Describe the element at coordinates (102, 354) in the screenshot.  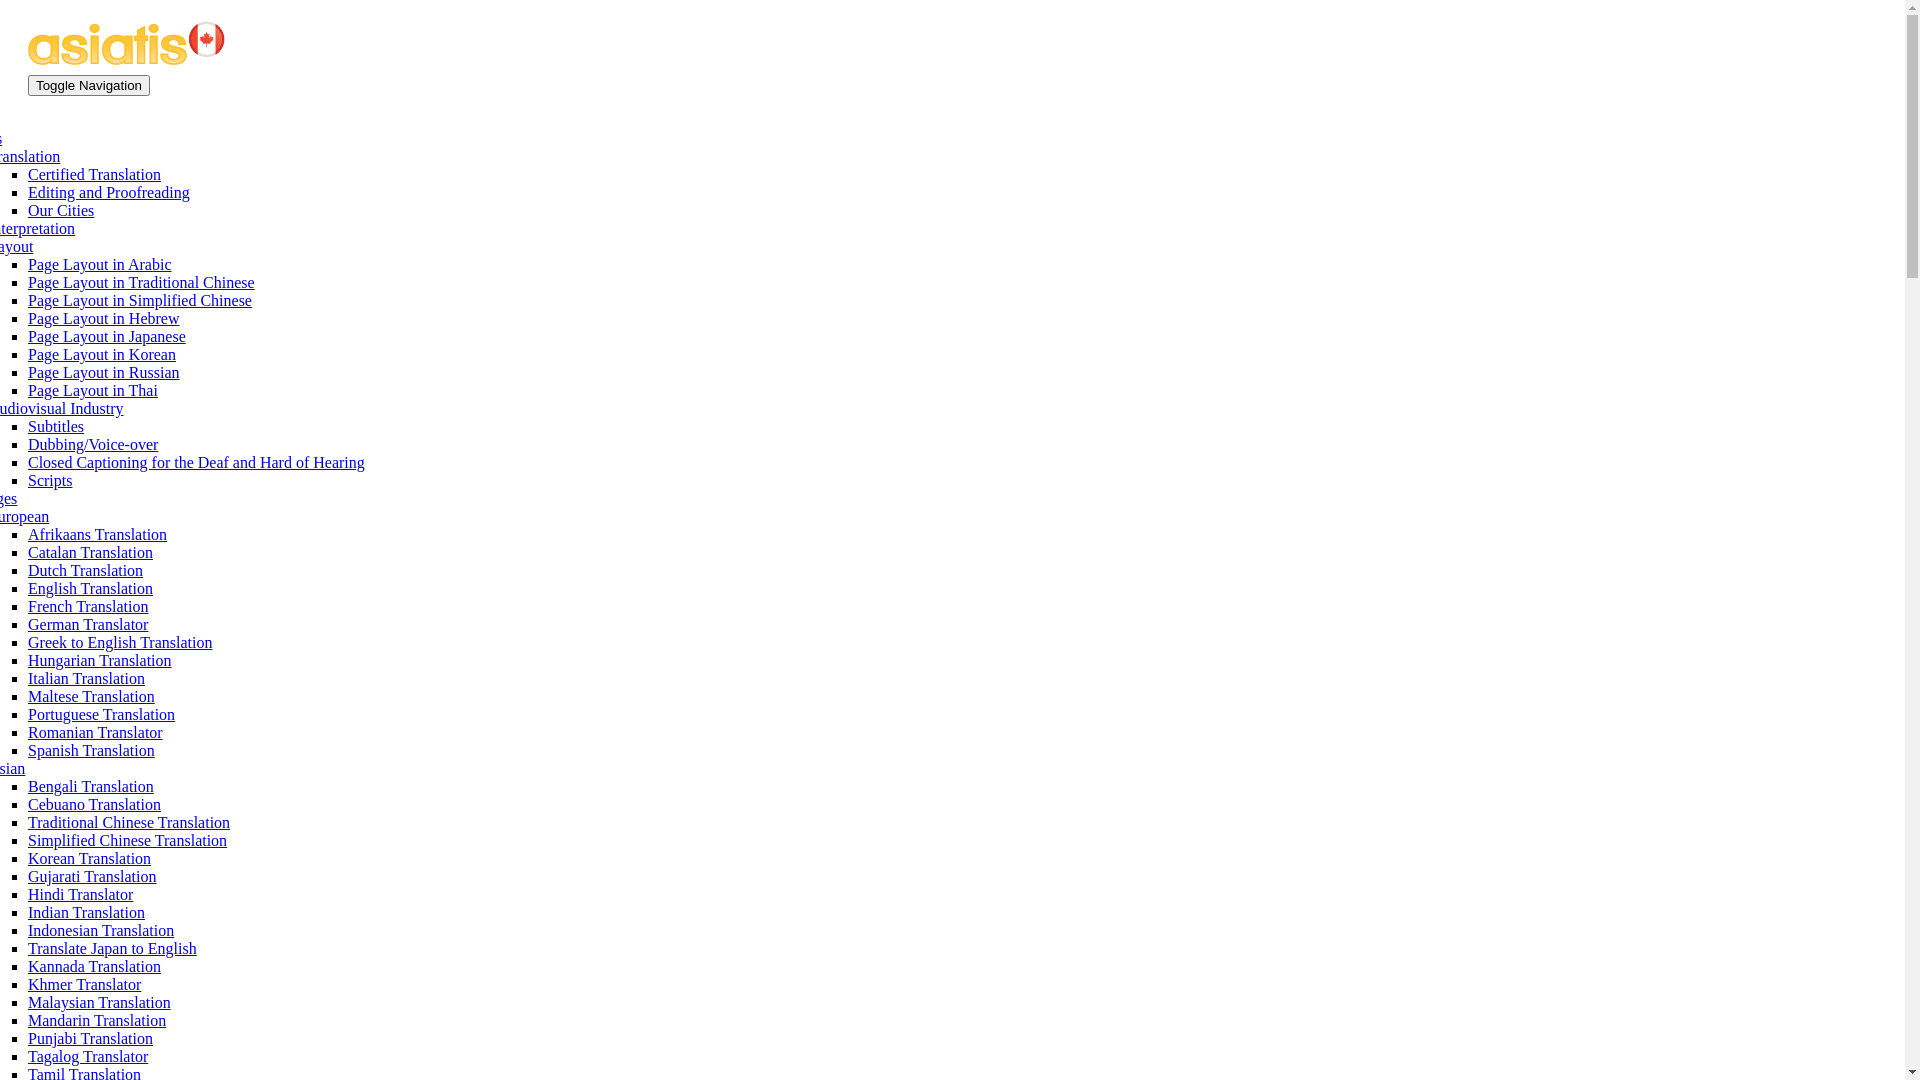
I see `Page Layout in Korean` at that location.